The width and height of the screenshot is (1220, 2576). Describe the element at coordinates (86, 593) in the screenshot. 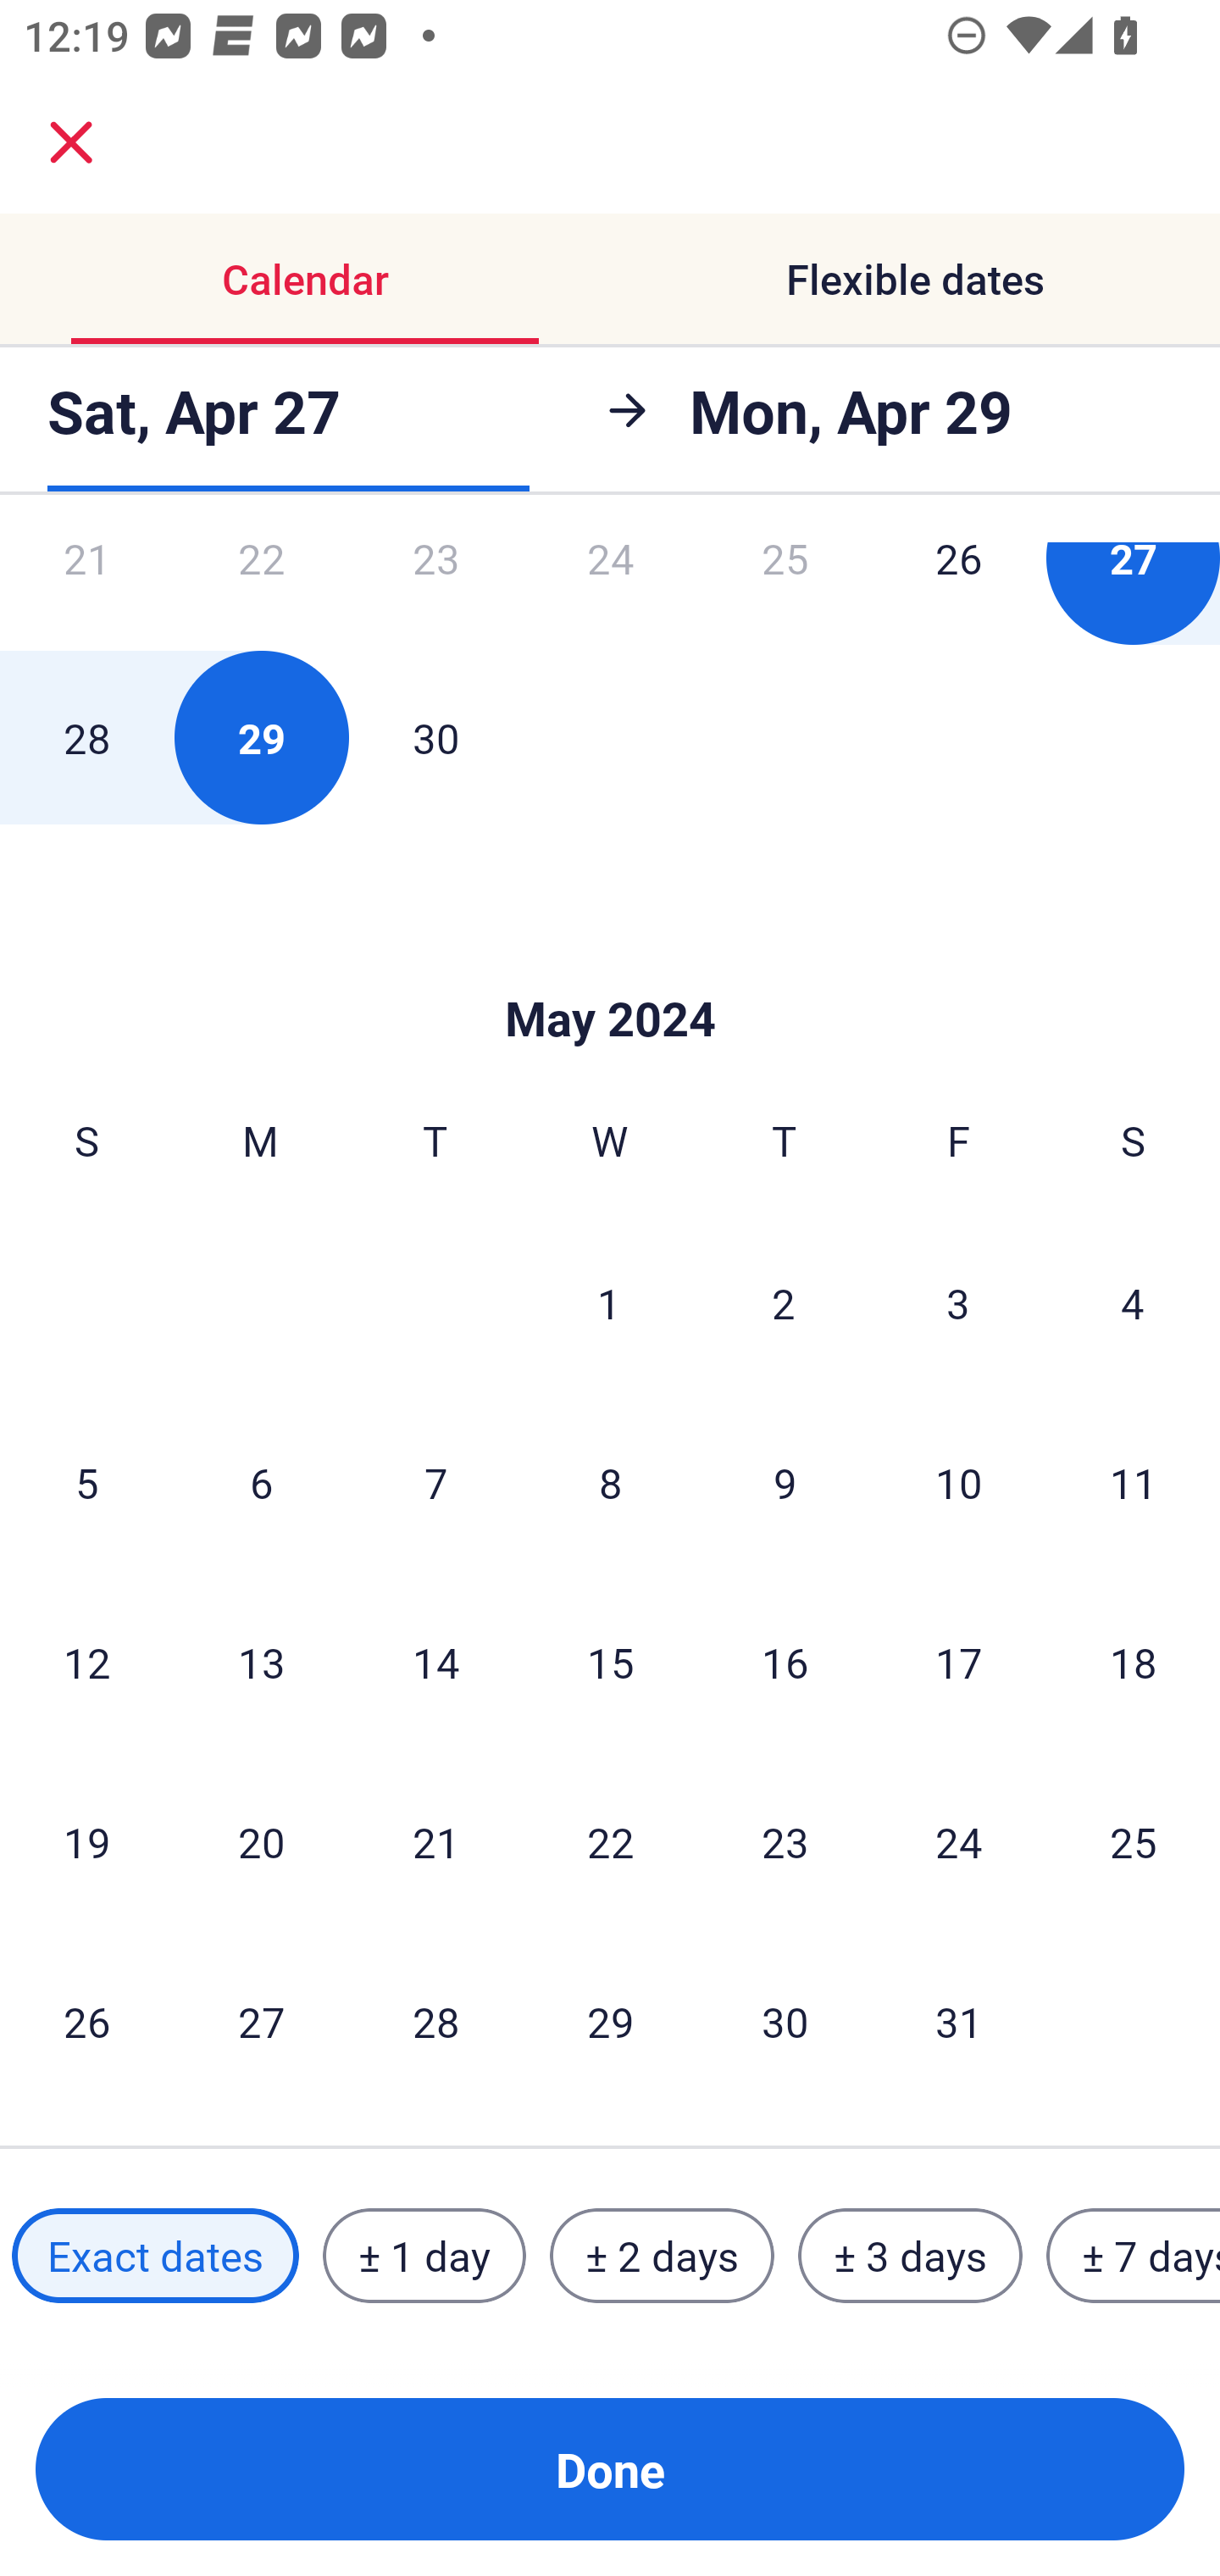

I see `21 Sunday, April 21, 2024` at that location.